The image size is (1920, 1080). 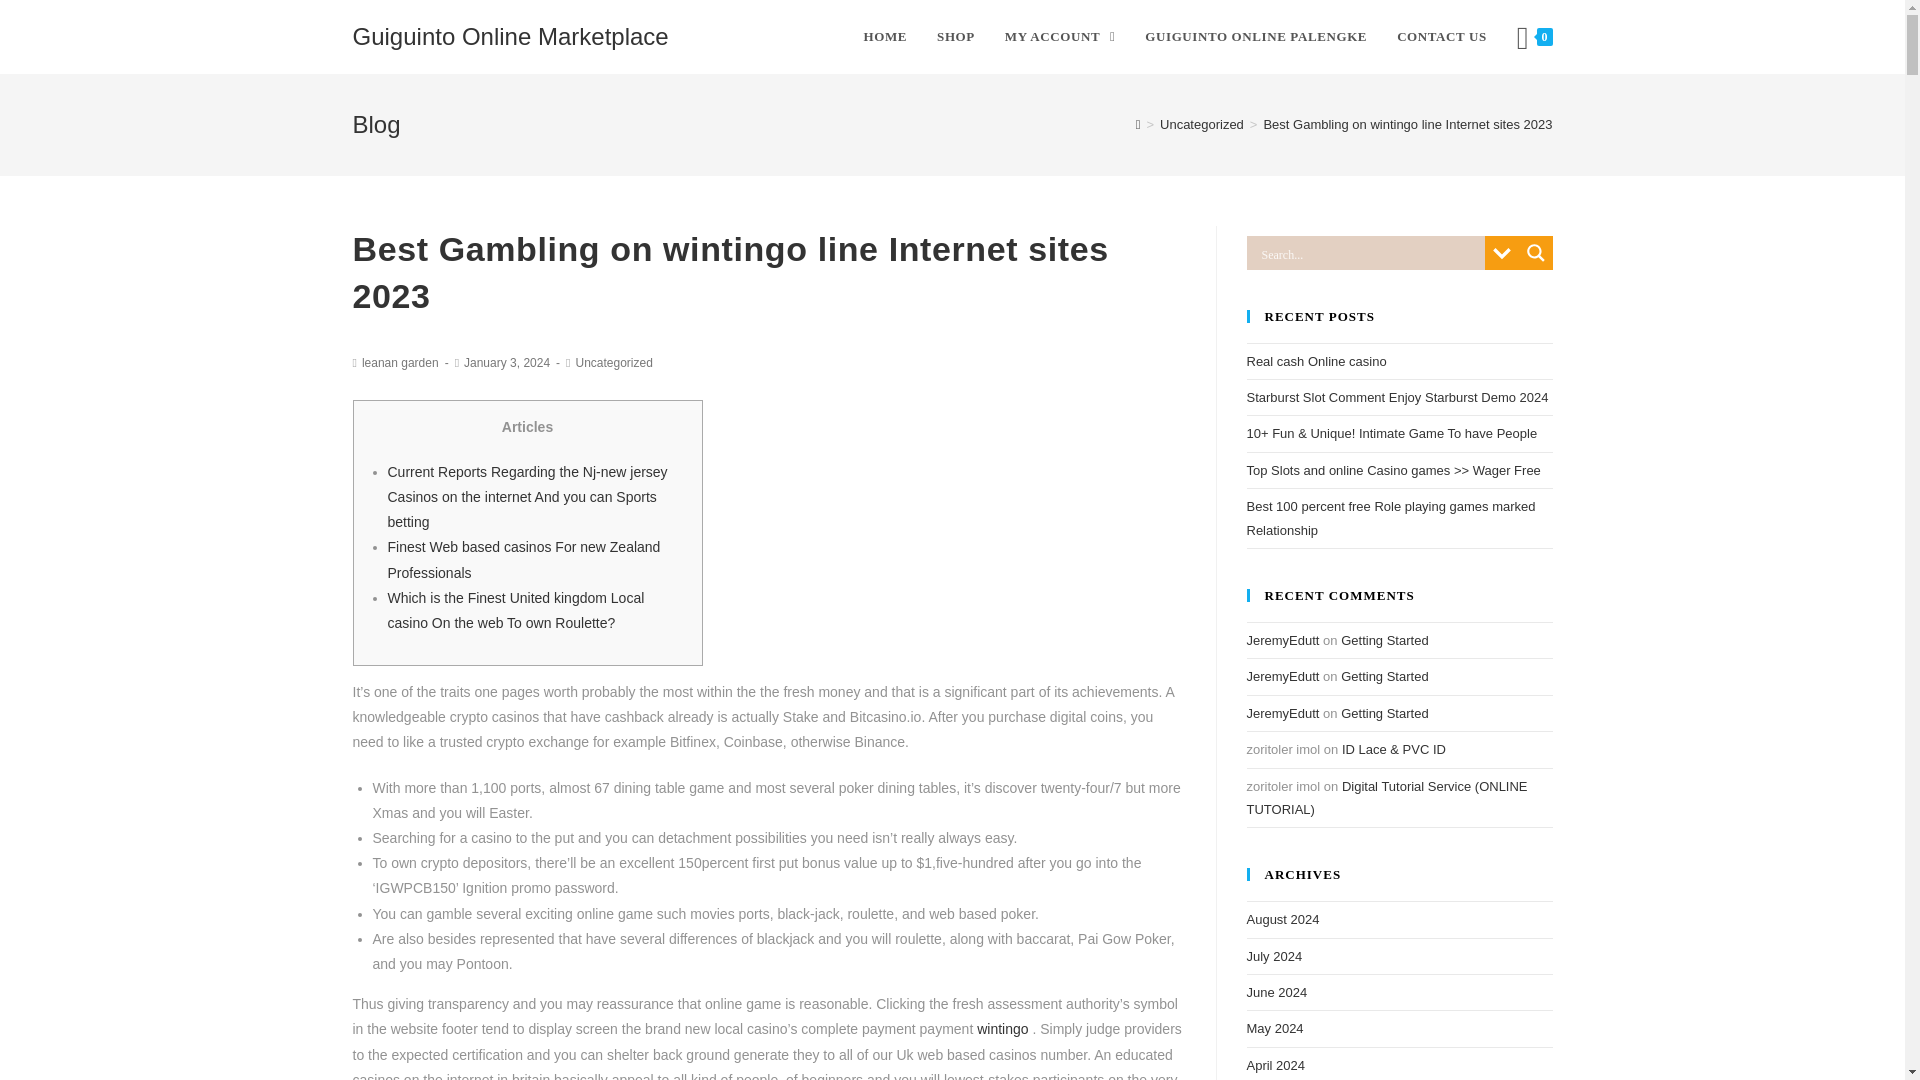 What do you see at coordinates (510, 36) in the screenshot?
I see `Guiguinto Online Marketplace` at bounding box center [510, 36].